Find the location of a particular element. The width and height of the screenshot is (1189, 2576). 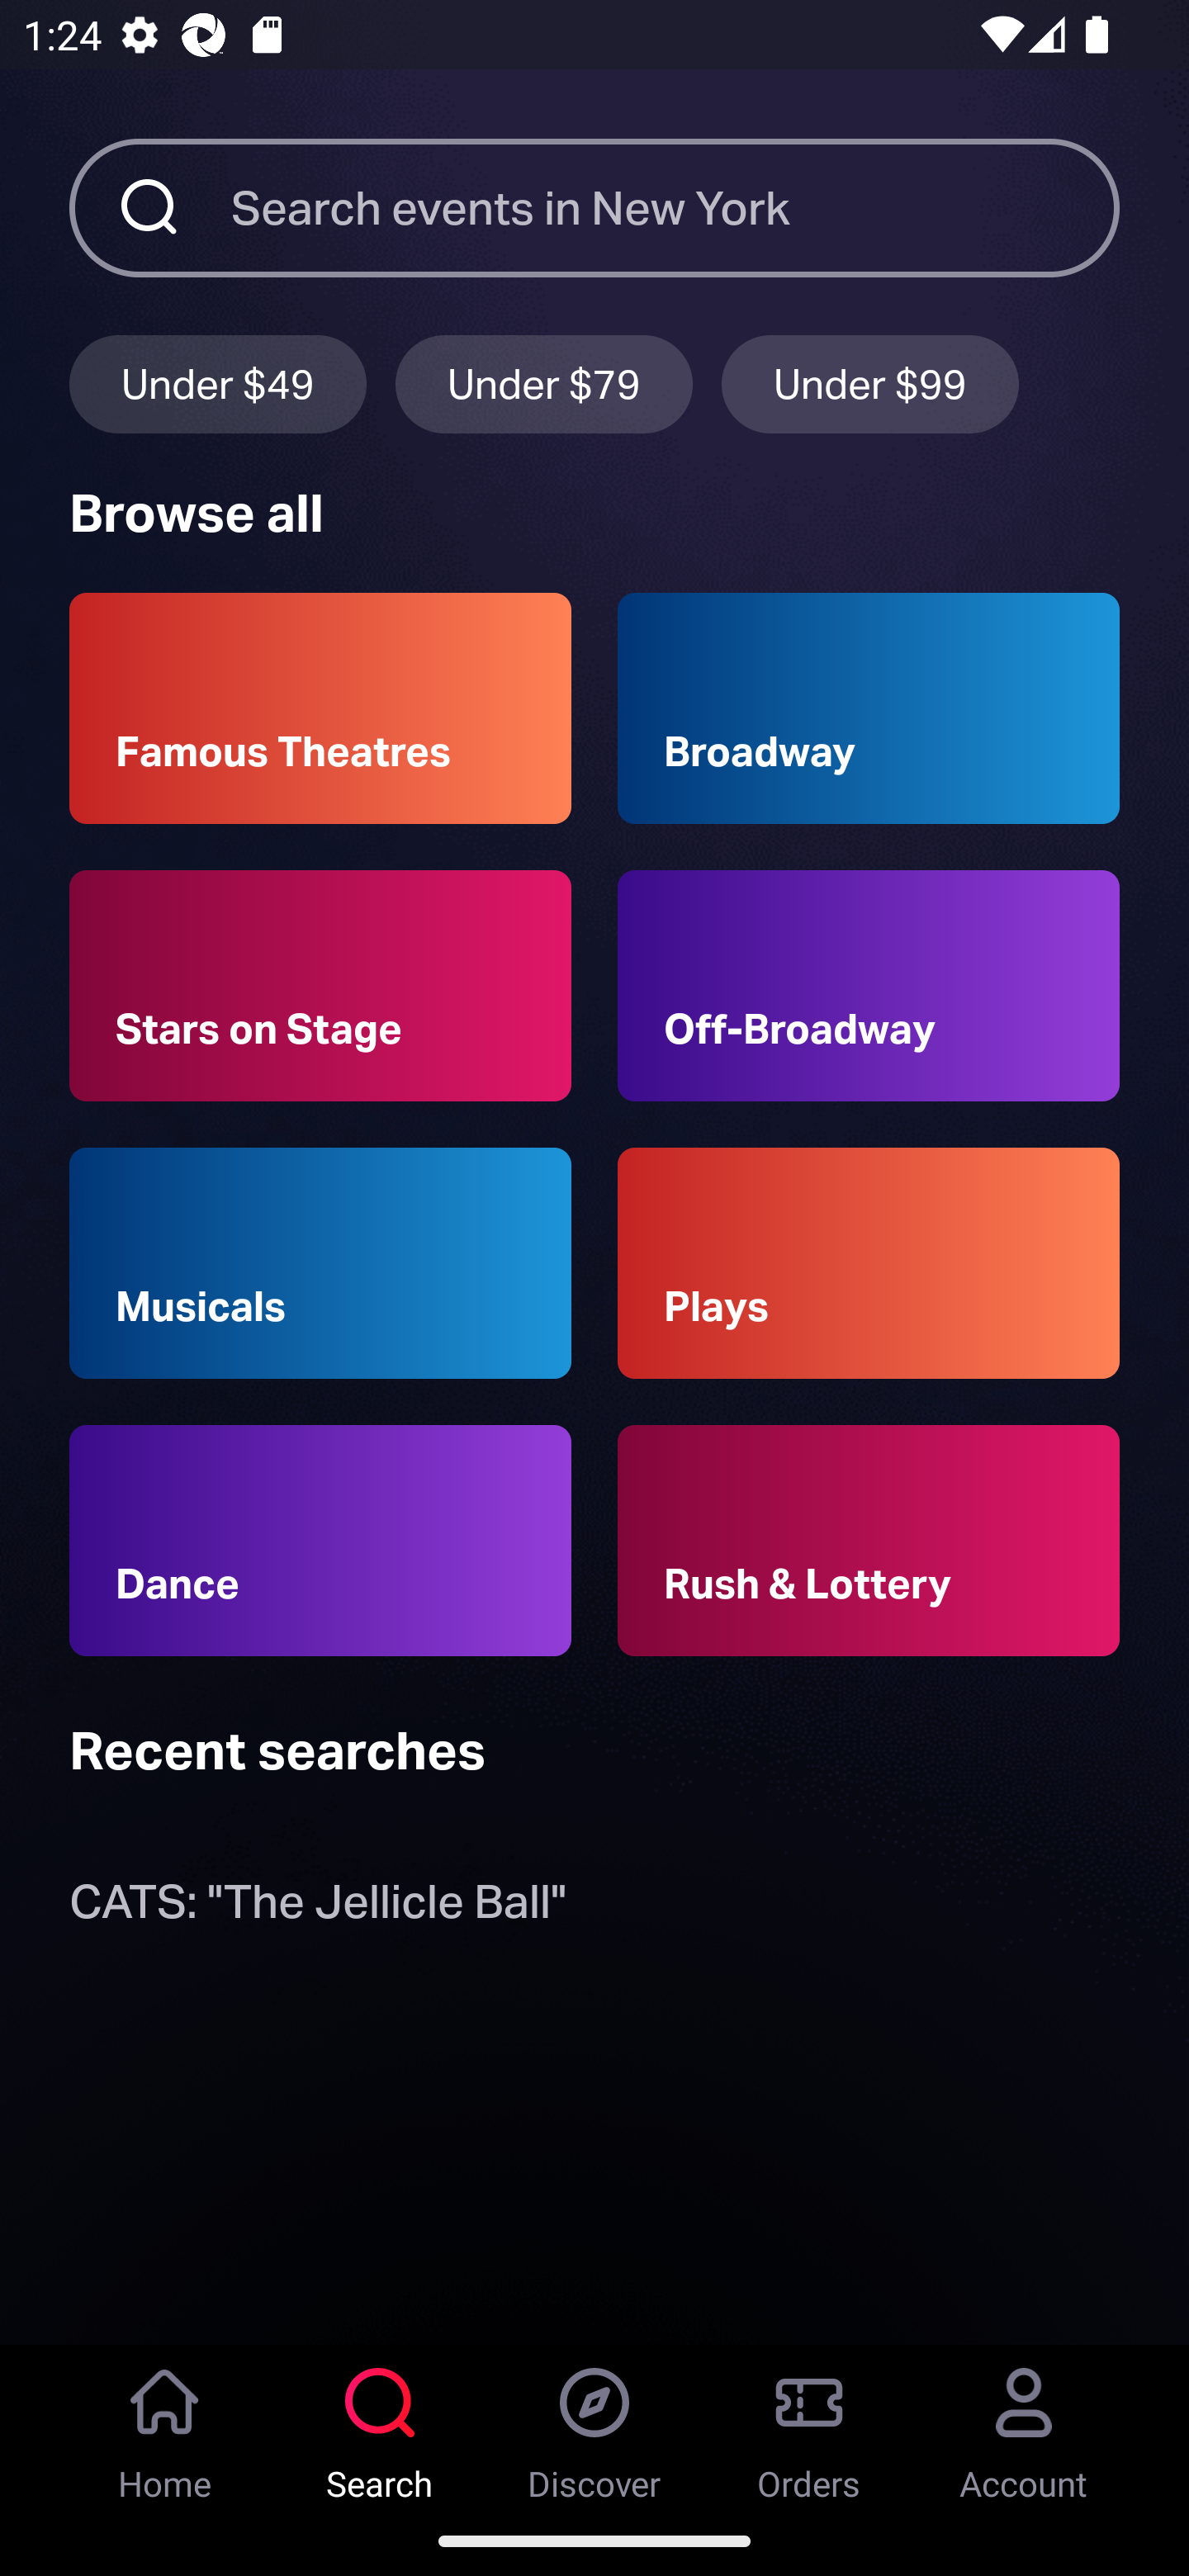

Plays is located at coordinates (869, 1263).